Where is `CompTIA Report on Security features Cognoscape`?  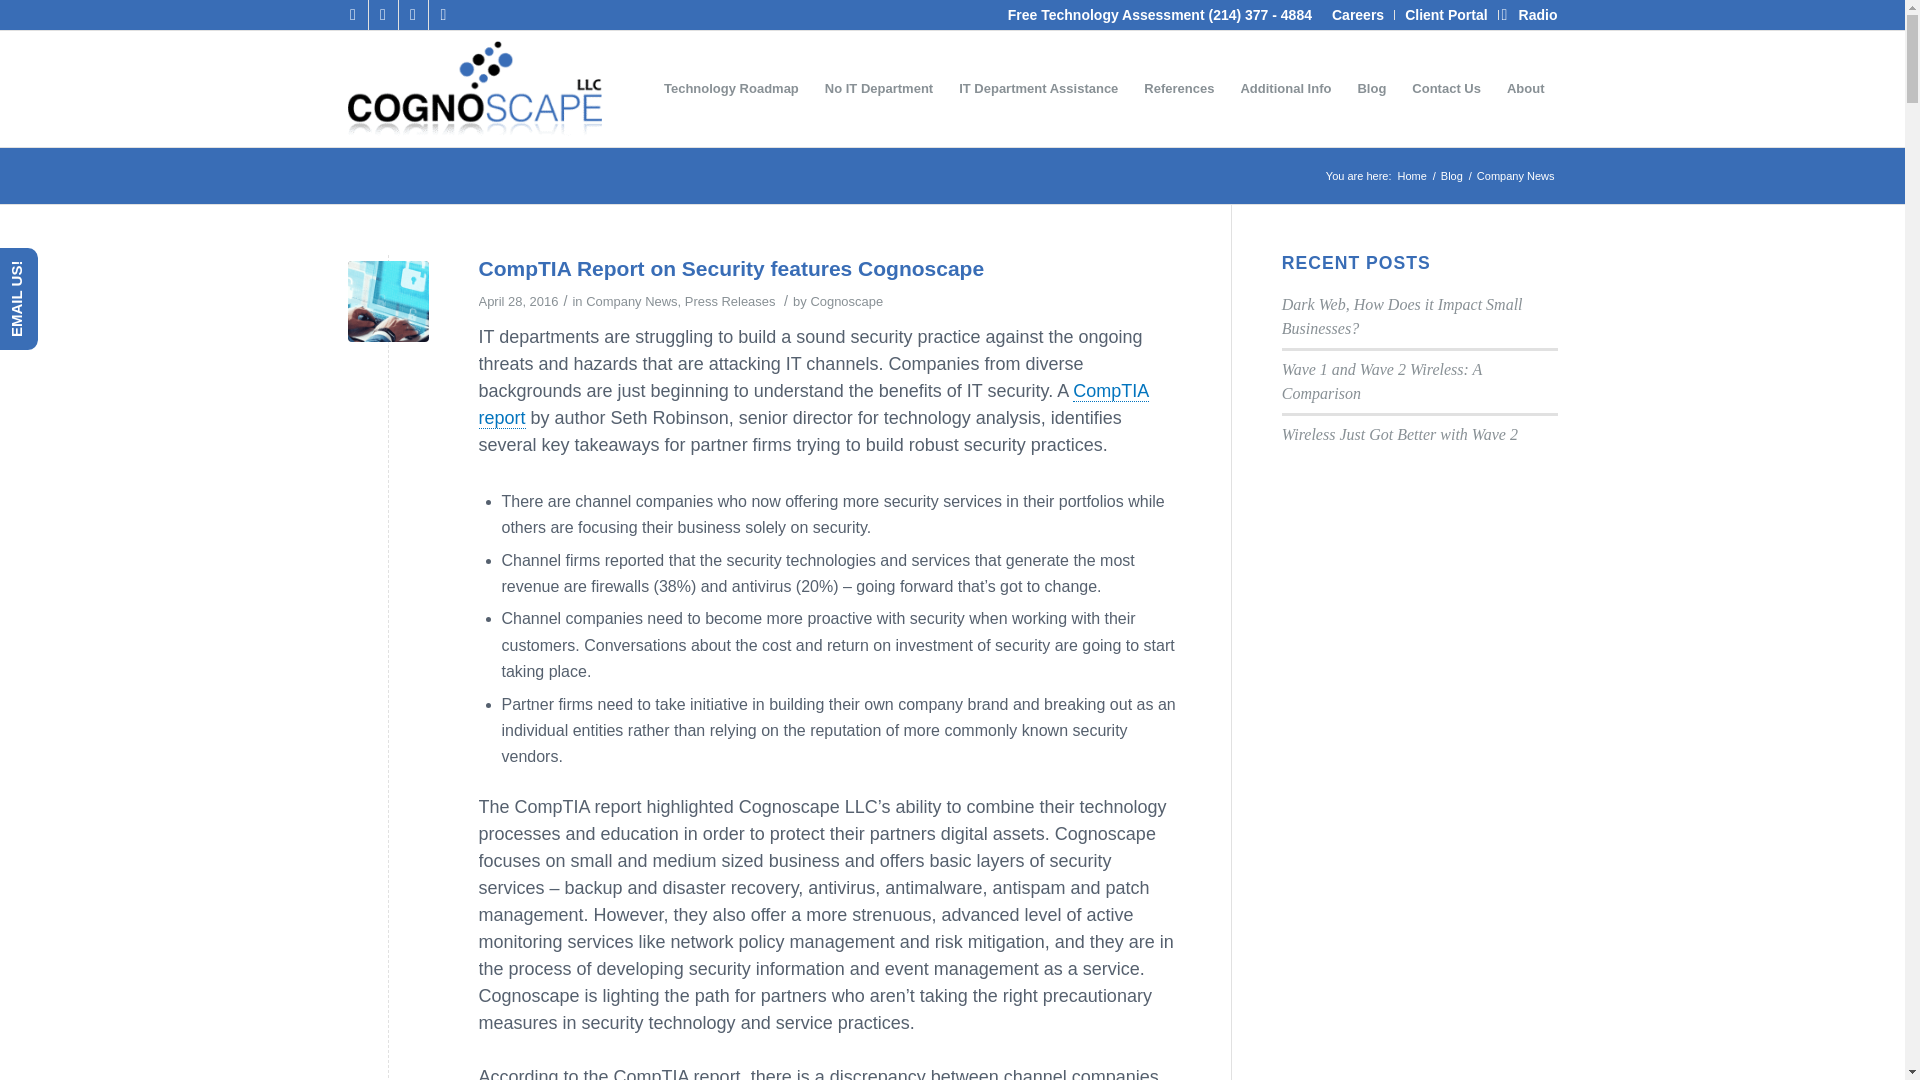
CompTIA Report on Security features Cognoscape is located at coordinates (730, 268).